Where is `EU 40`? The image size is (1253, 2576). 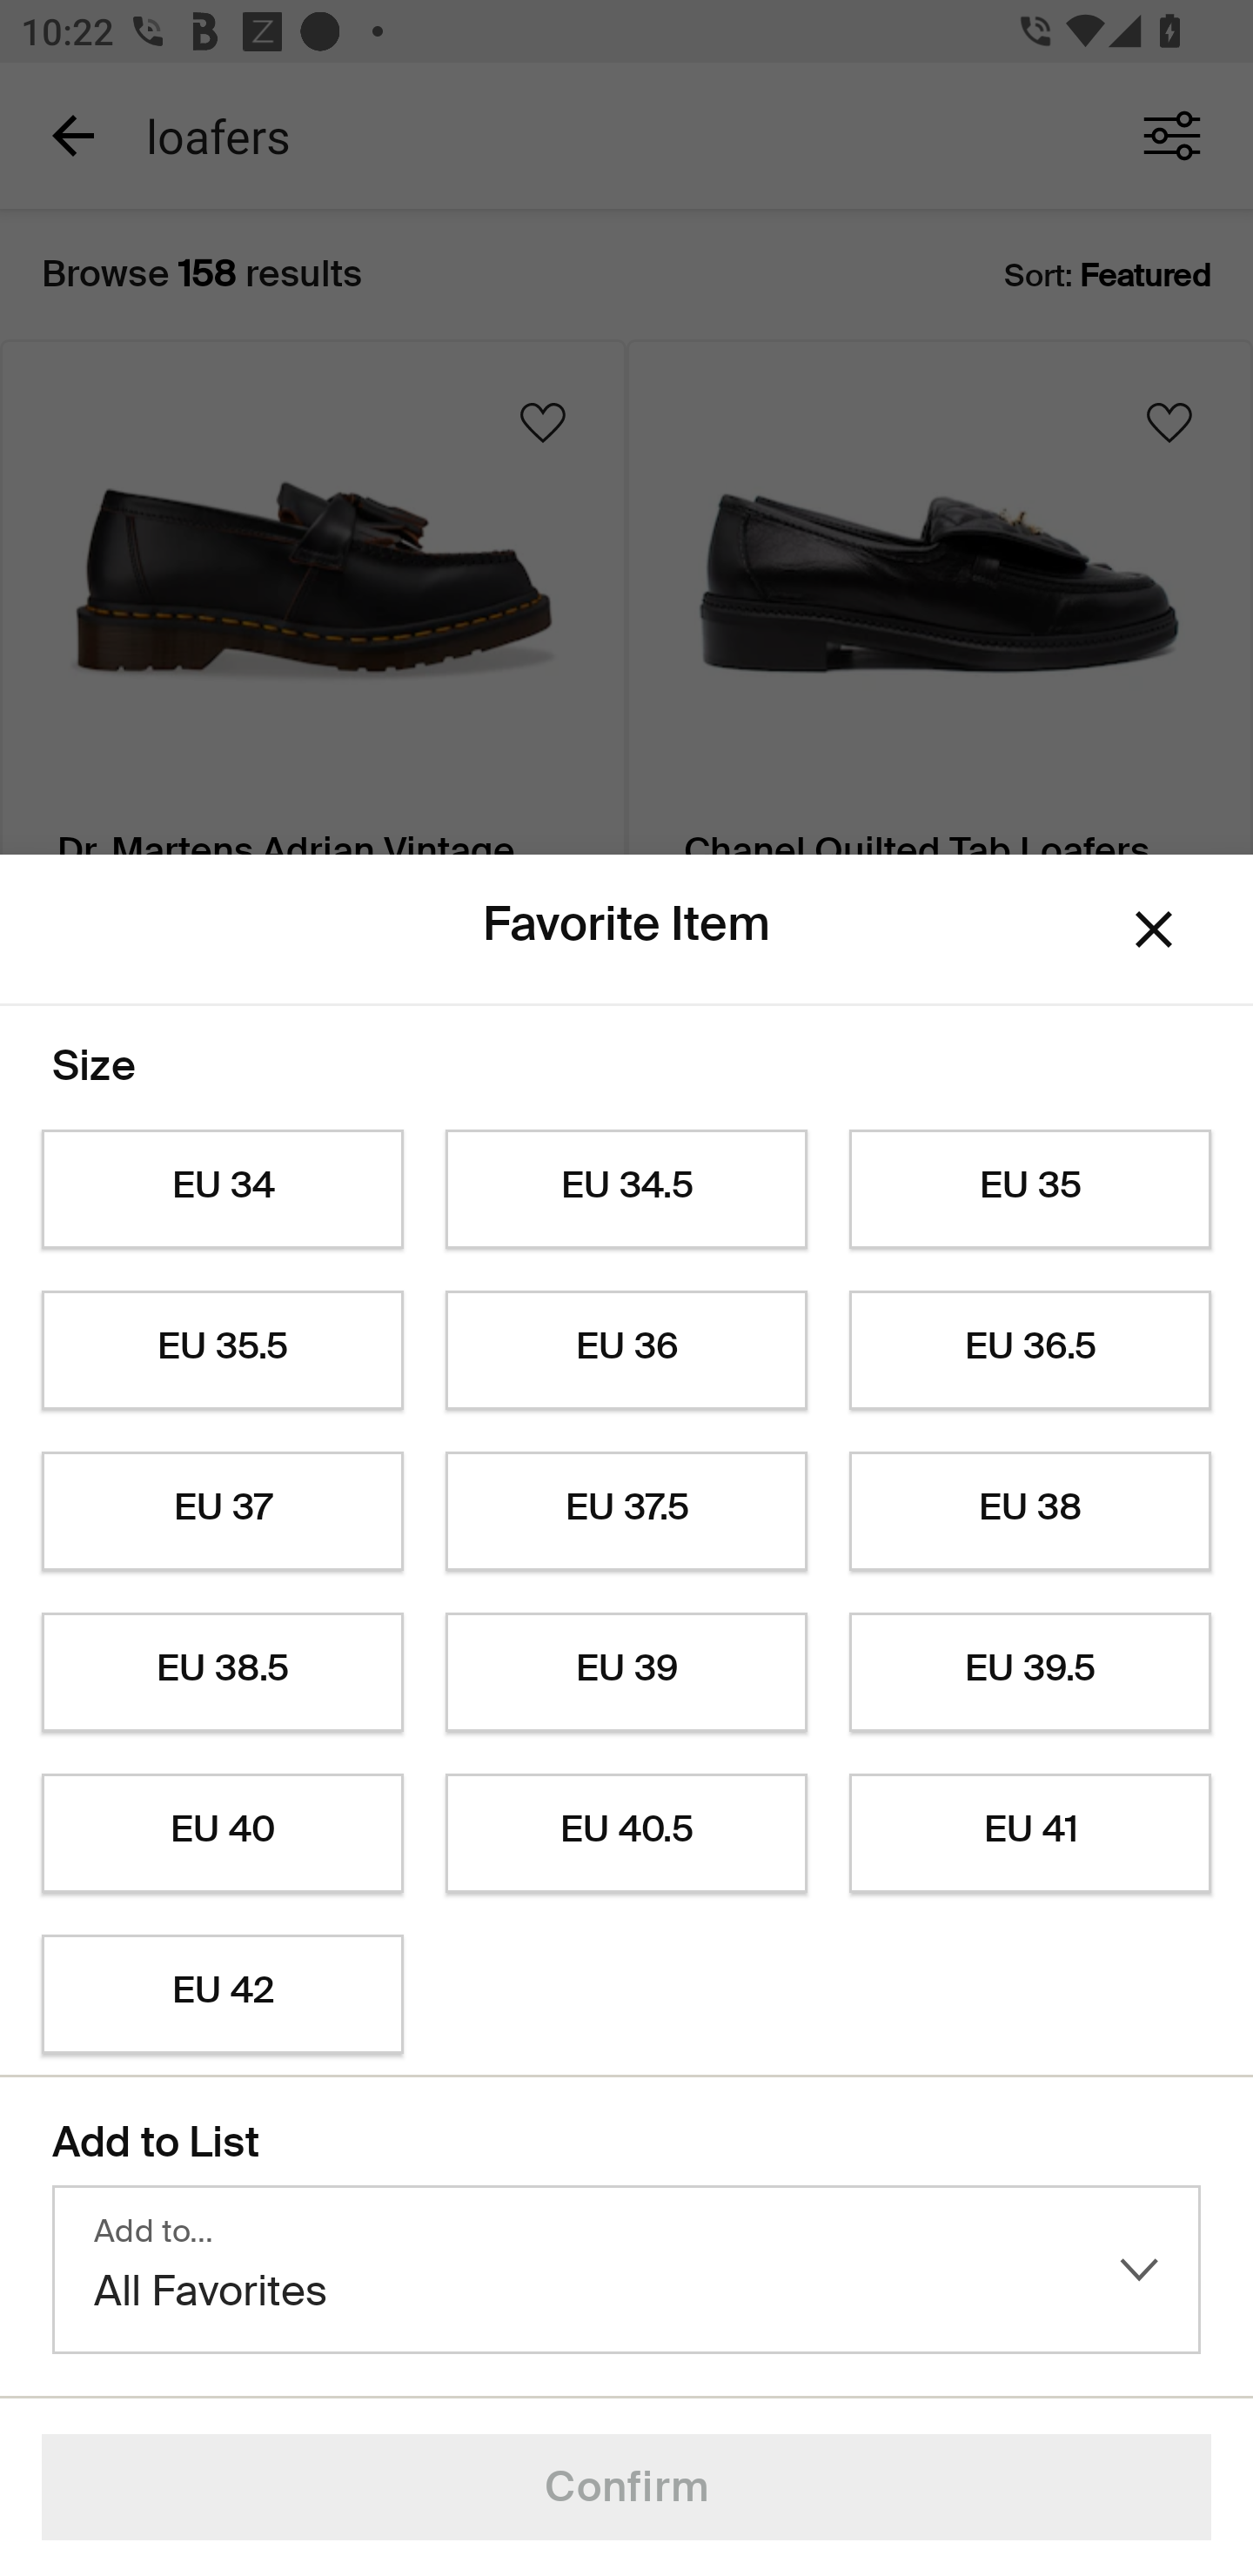 EU 40 is located at coordinates (222, 1834).